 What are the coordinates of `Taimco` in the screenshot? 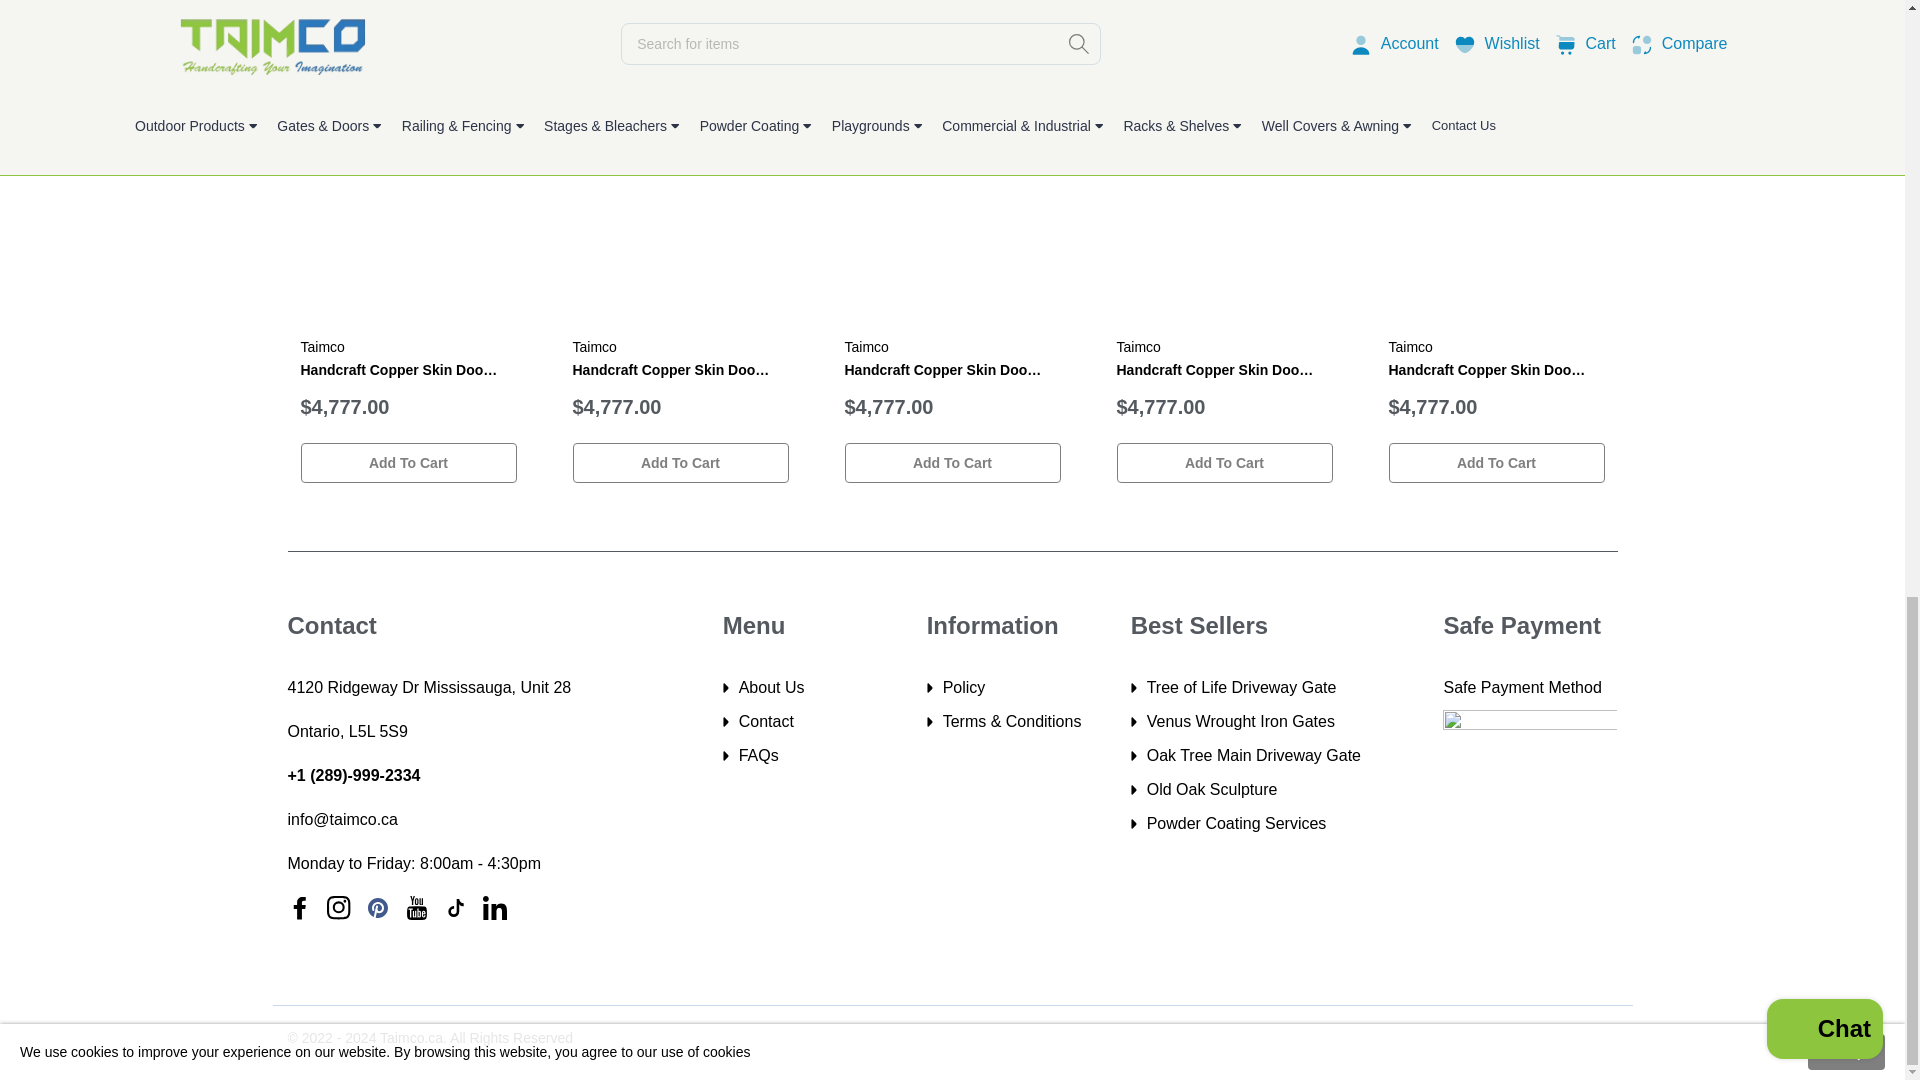 It's located at (594, 347).